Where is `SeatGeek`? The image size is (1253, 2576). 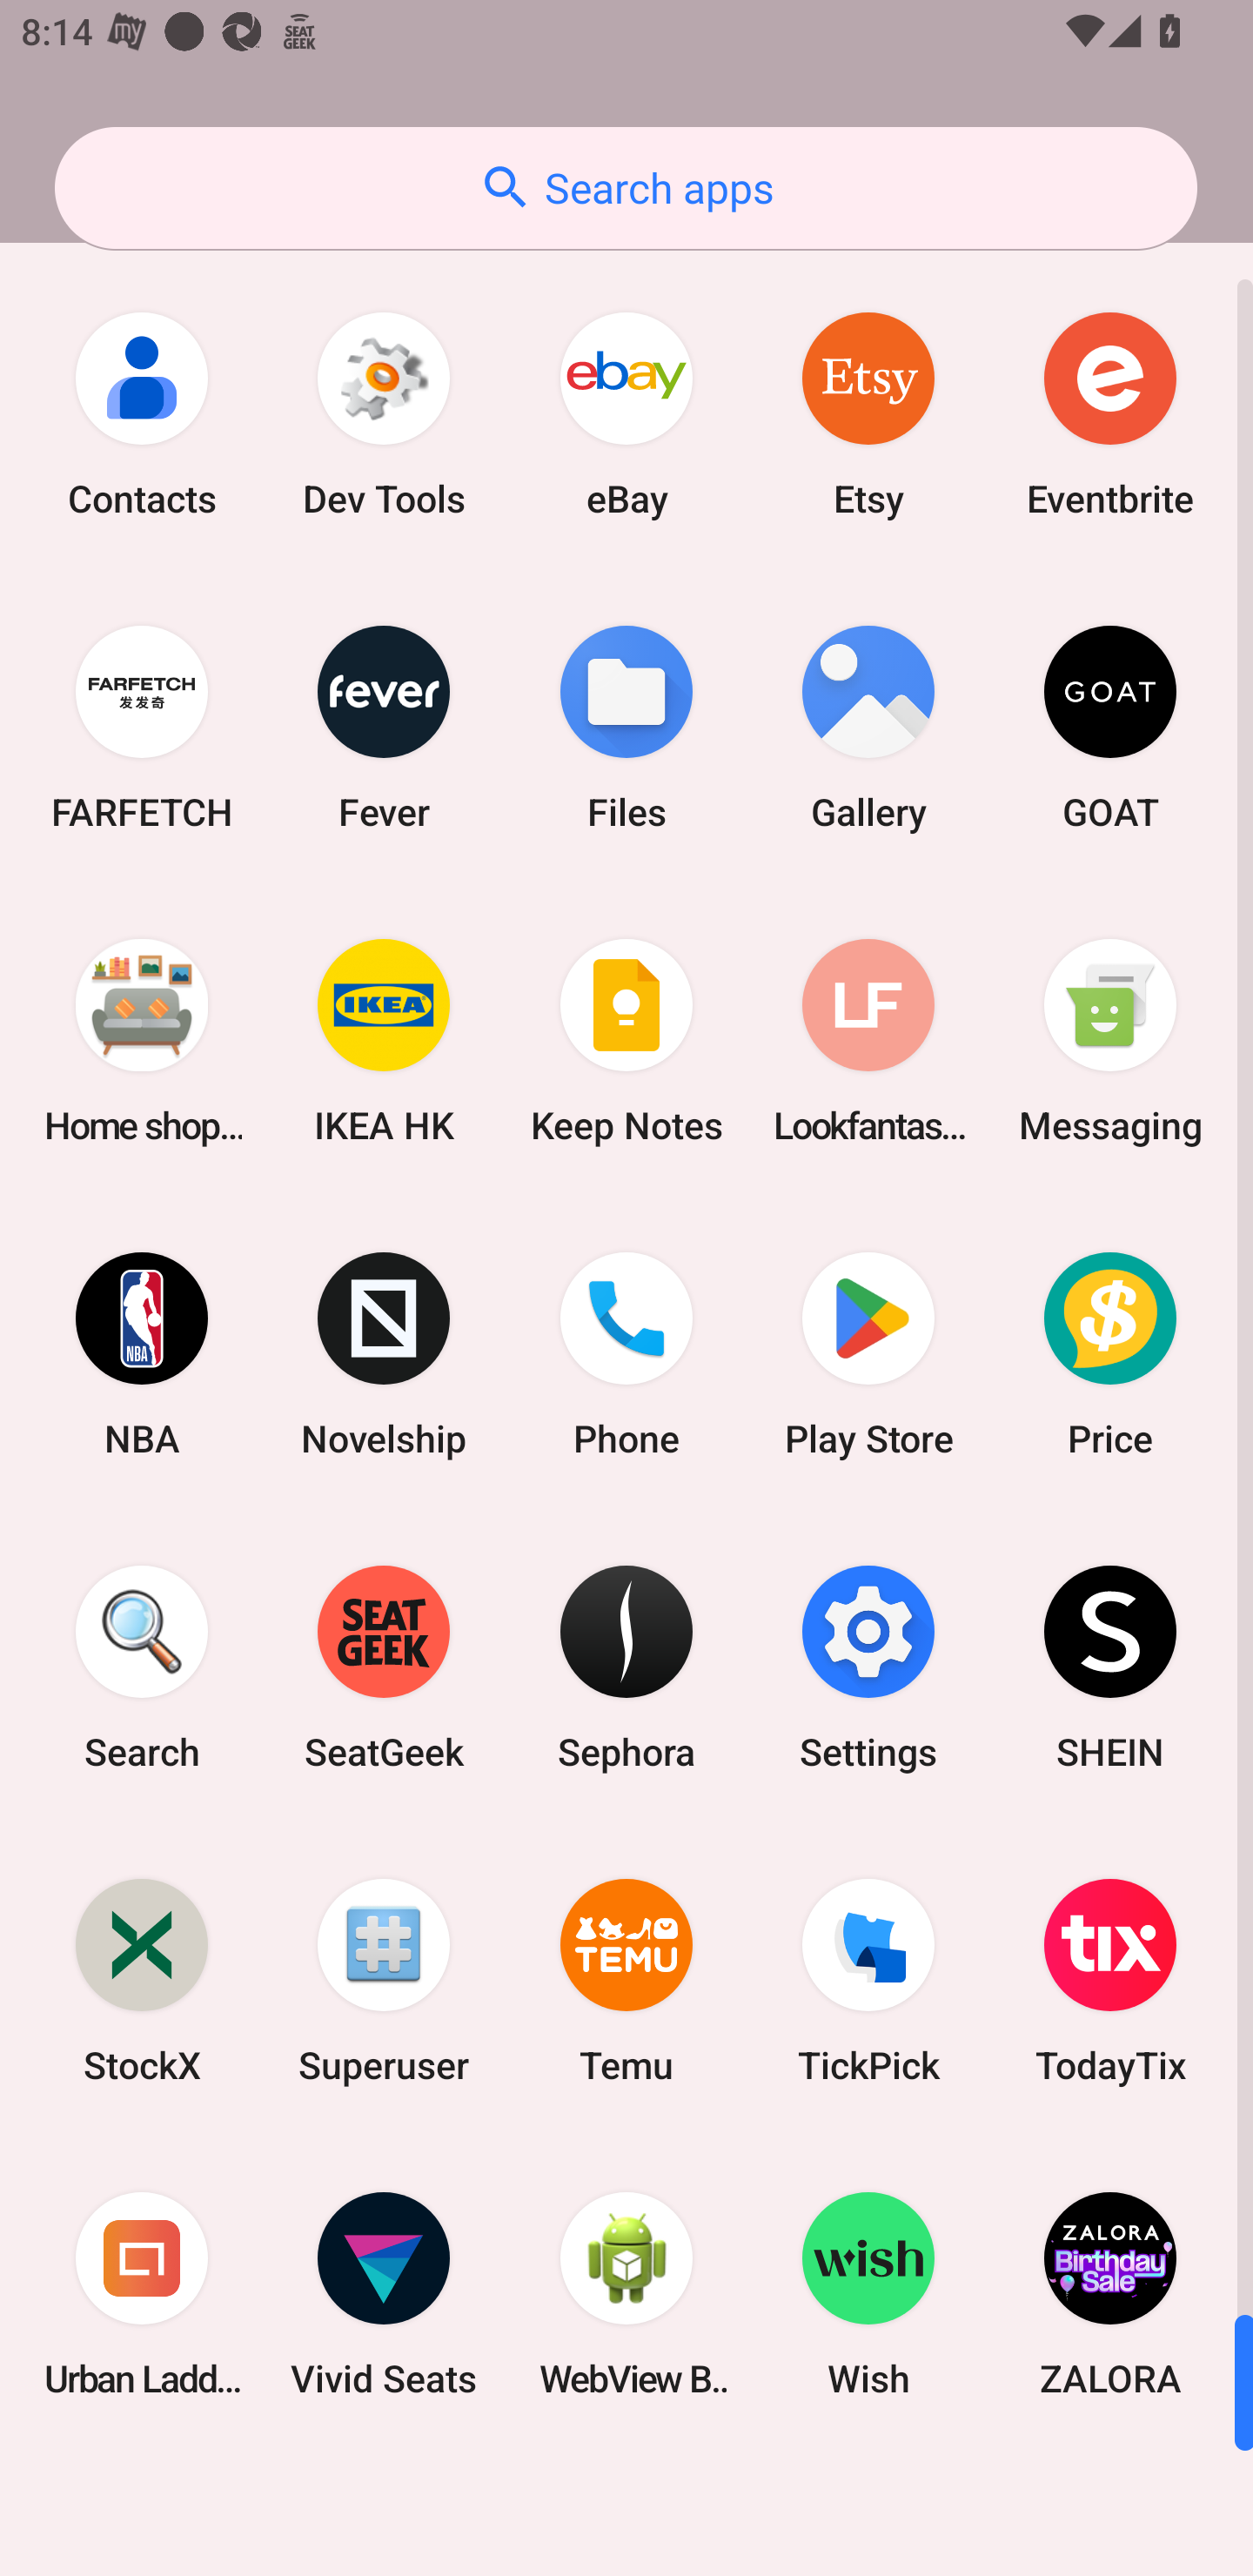
SeatGeek is located at coordinates (384, 1666).